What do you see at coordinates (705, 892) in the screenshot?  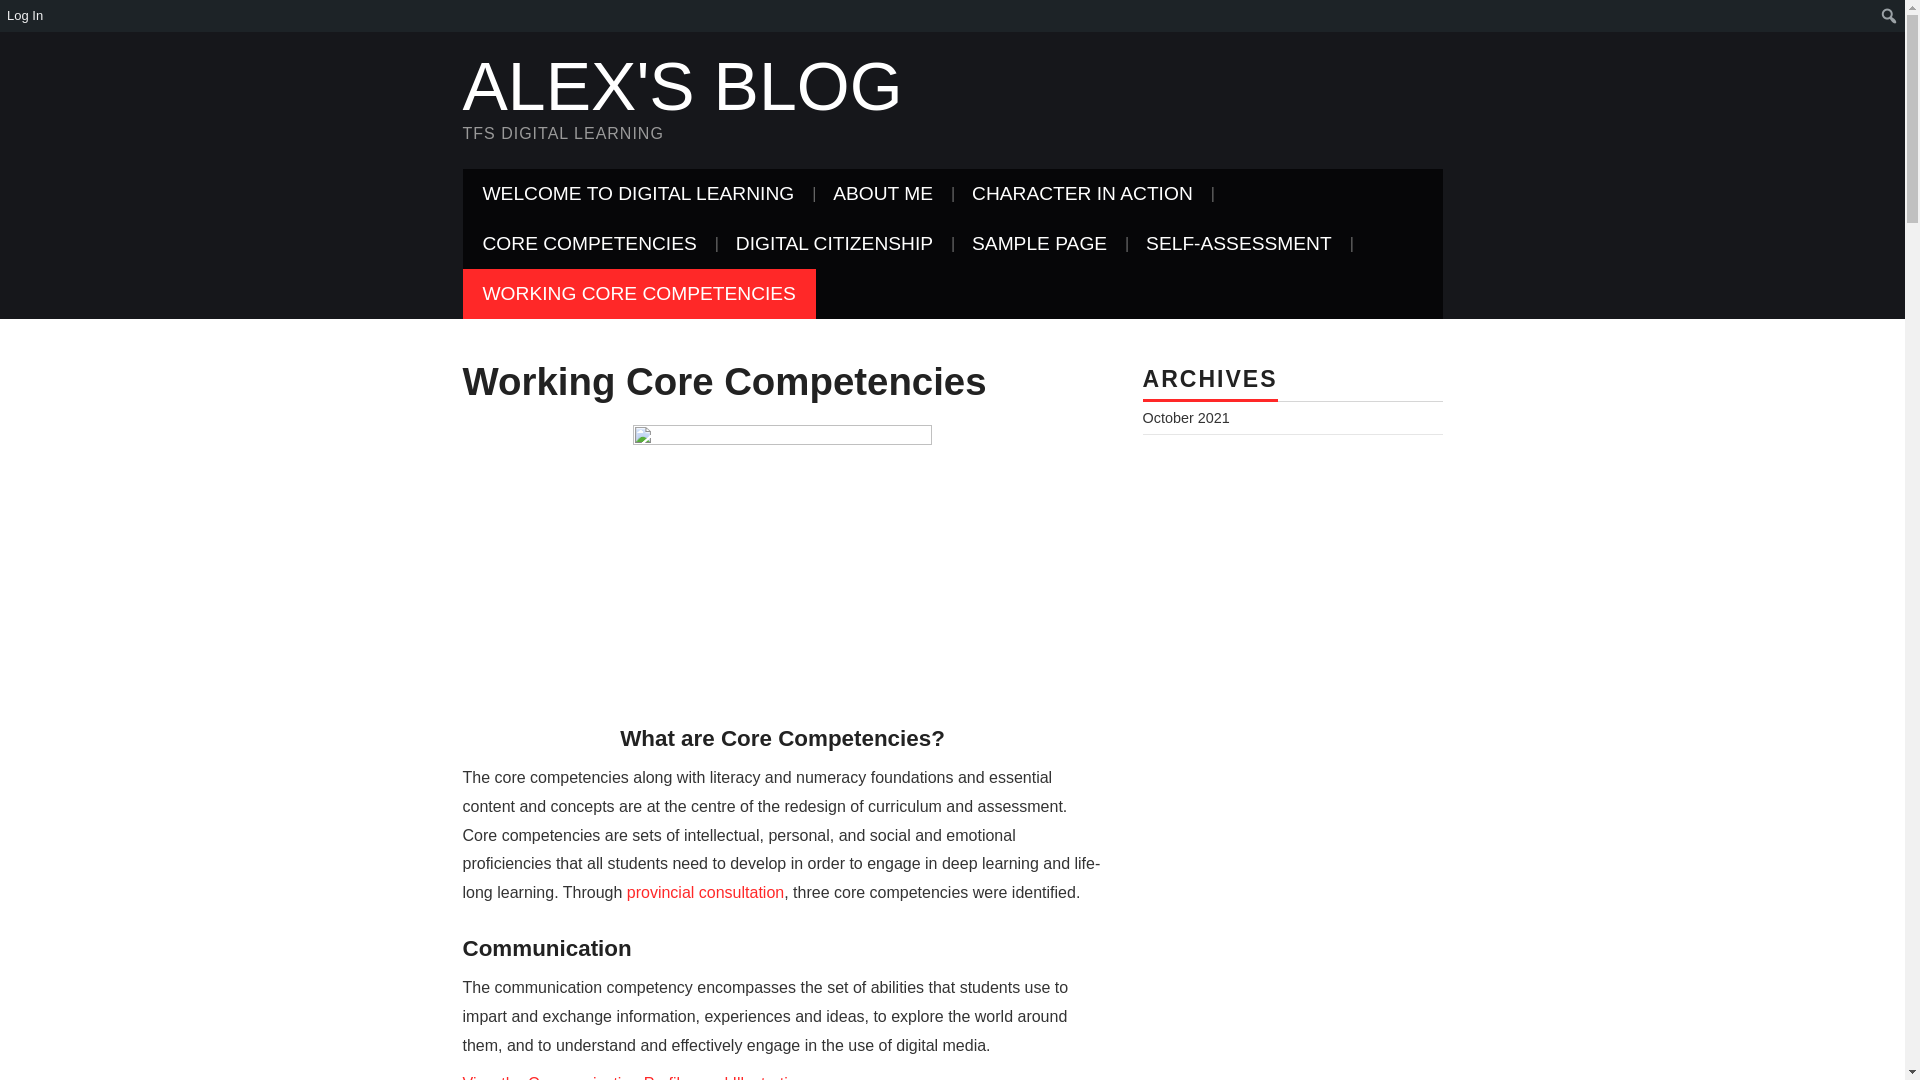 I see `provincial consultation` at bounding box center [705, 892].